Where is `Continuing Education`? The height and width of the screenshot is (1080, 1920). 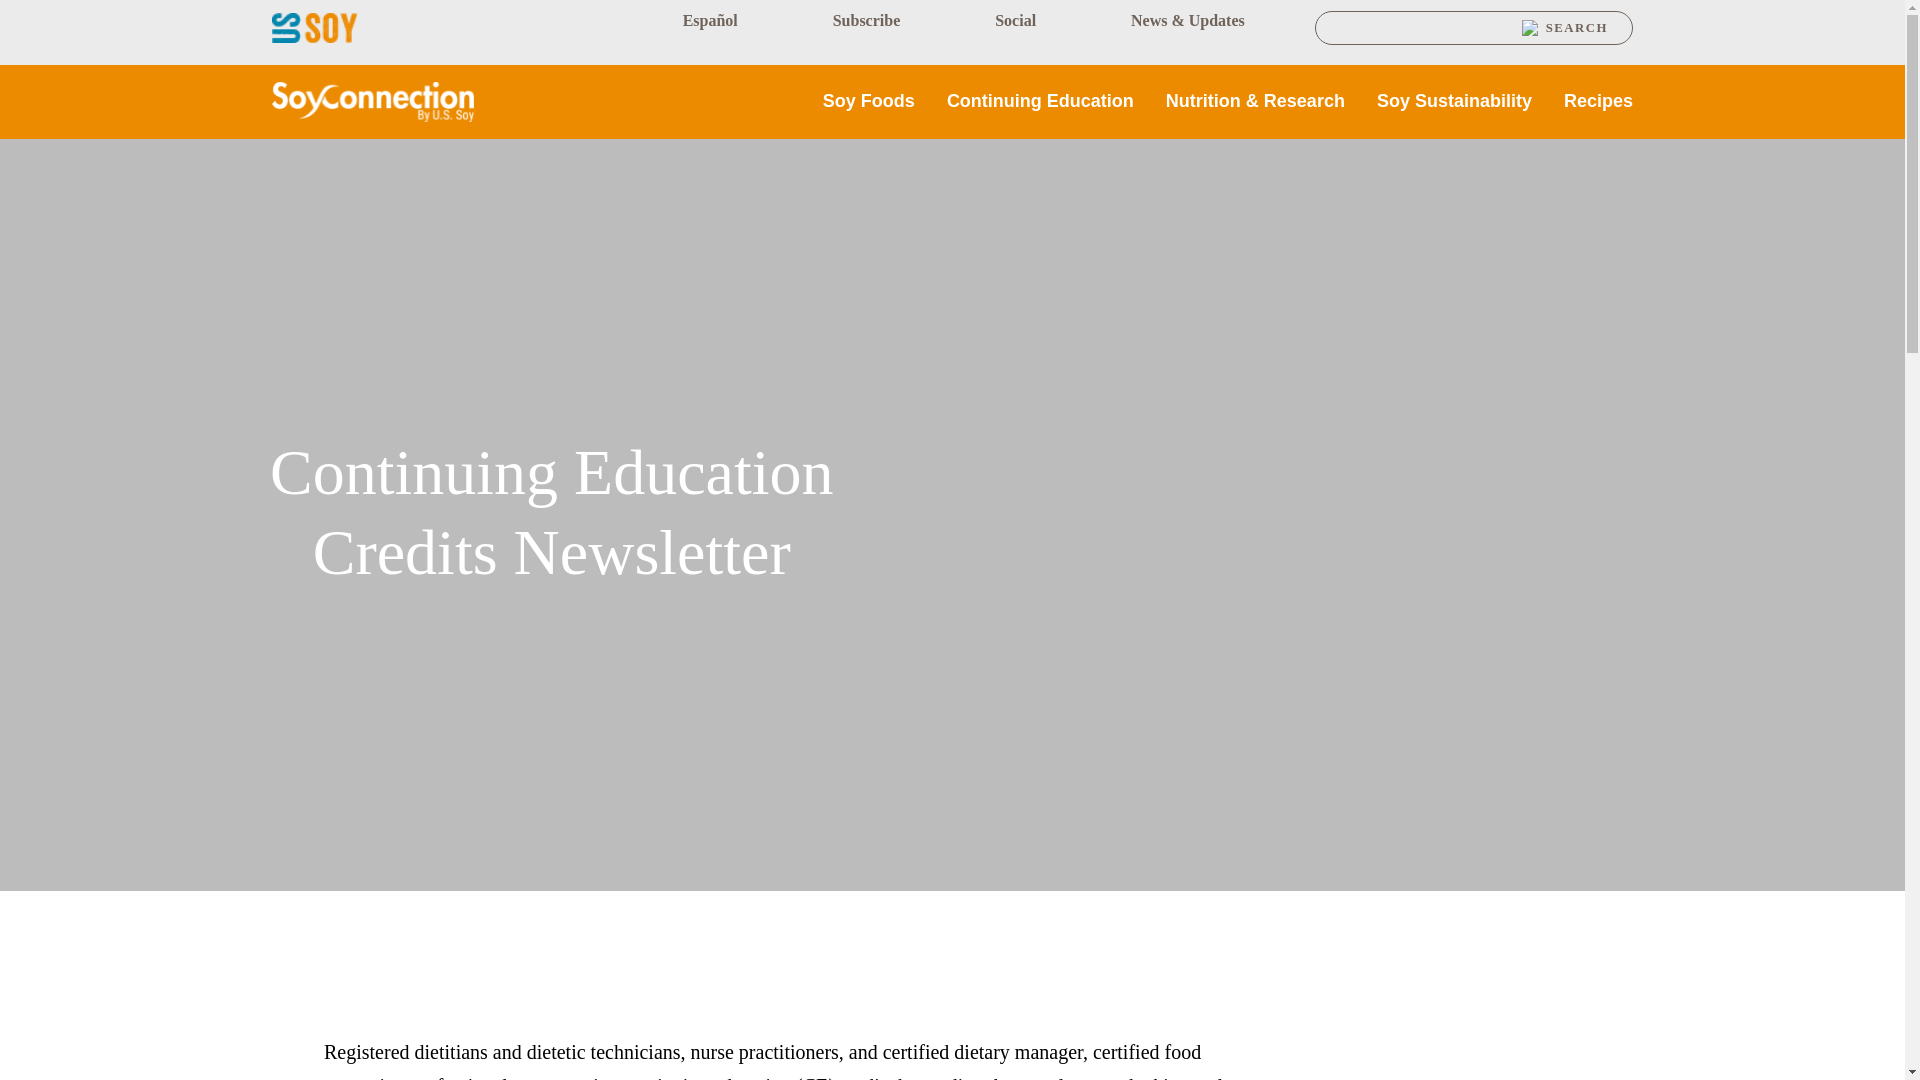
Continuing Education is located at coordinates (1040, 102).